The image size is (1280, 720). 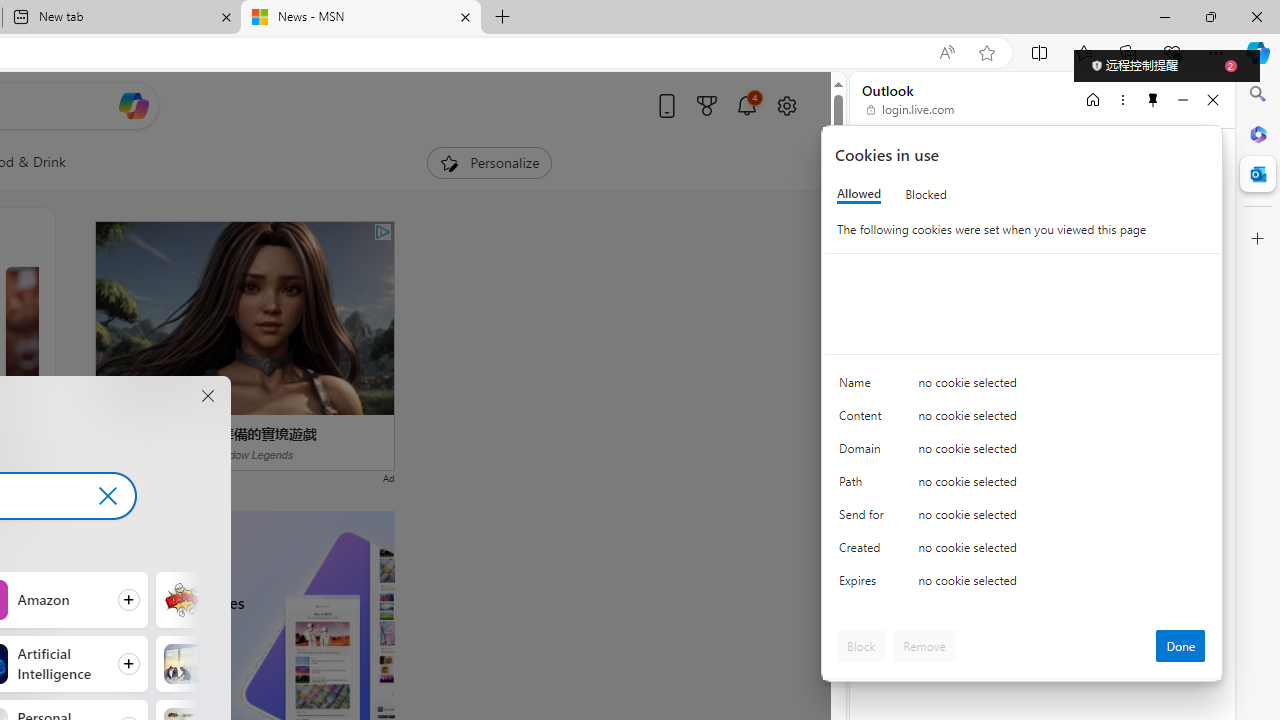 What do you see at coordinates (864, 552) in the screenshot?
I see `Created` at bounding box center [864, 552].